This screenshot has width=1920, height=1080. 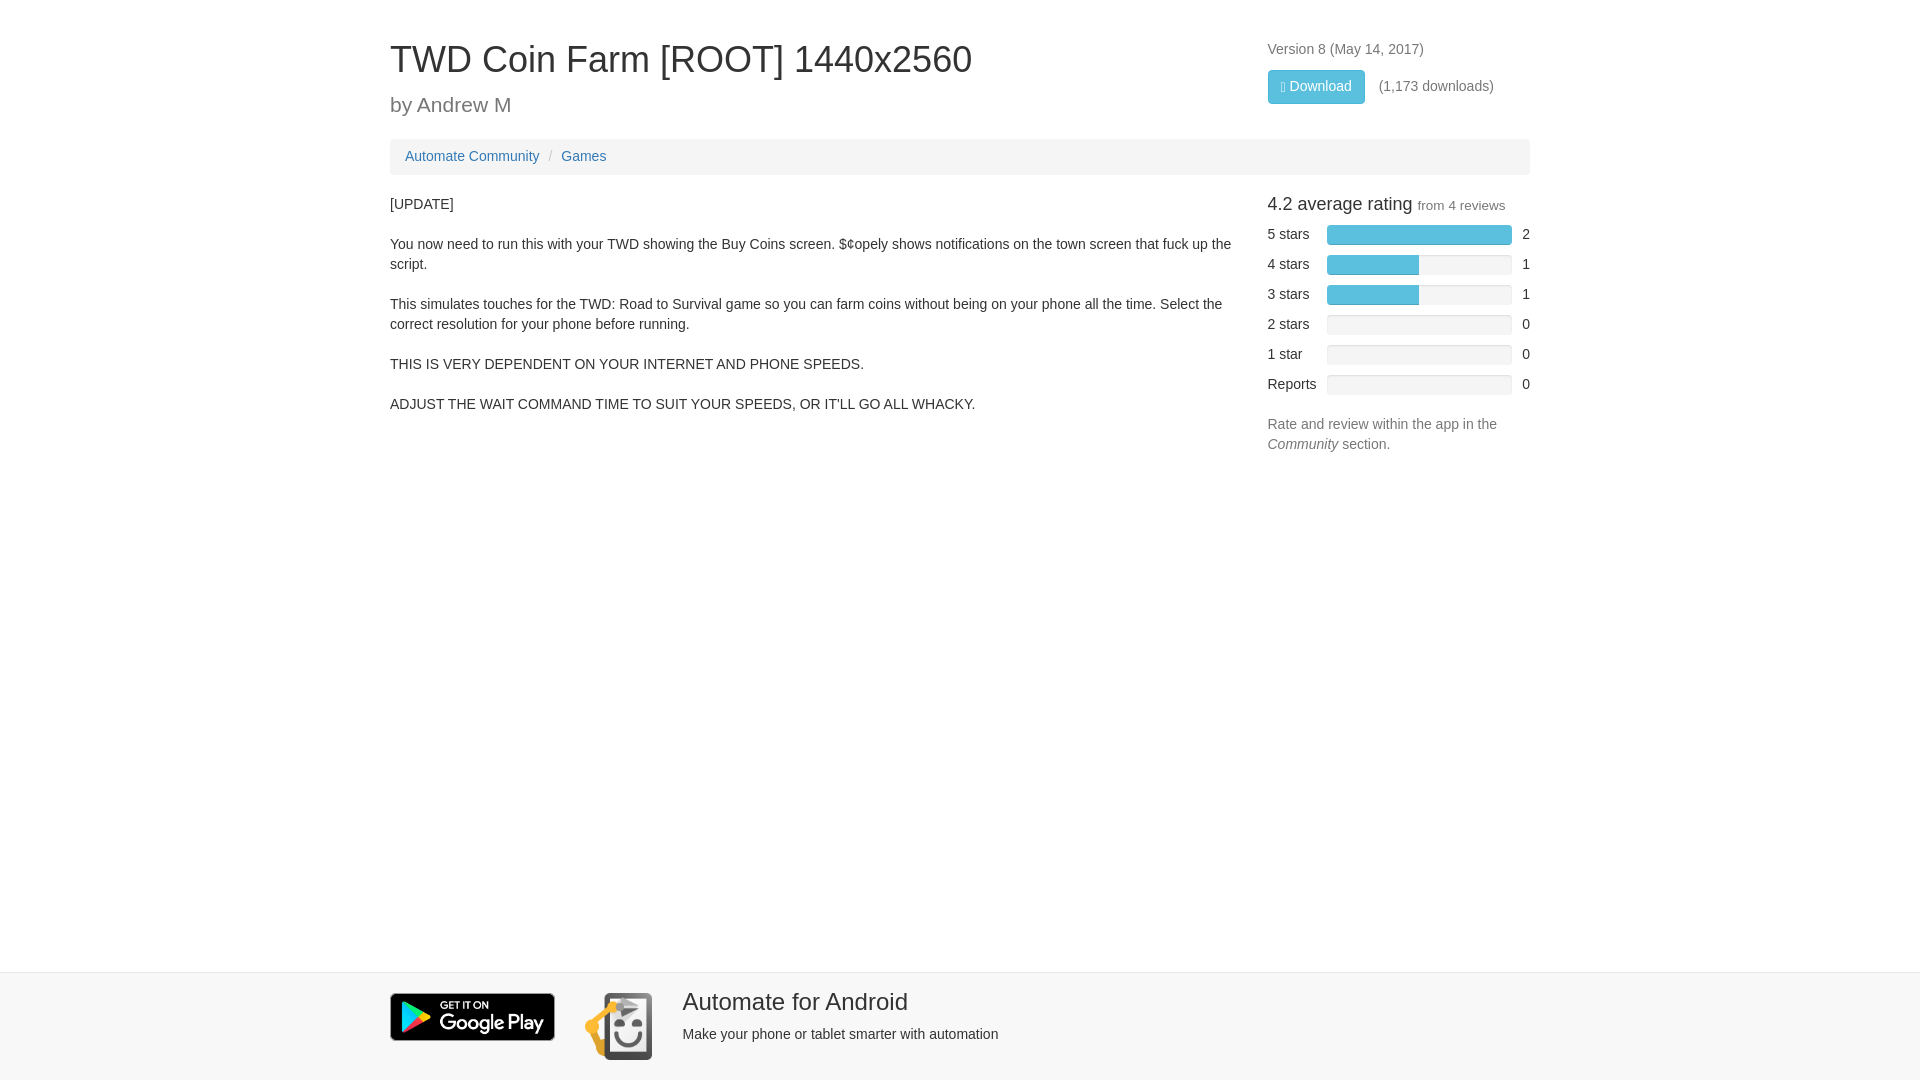 I want to click on Games, so click(x=583, y=156).